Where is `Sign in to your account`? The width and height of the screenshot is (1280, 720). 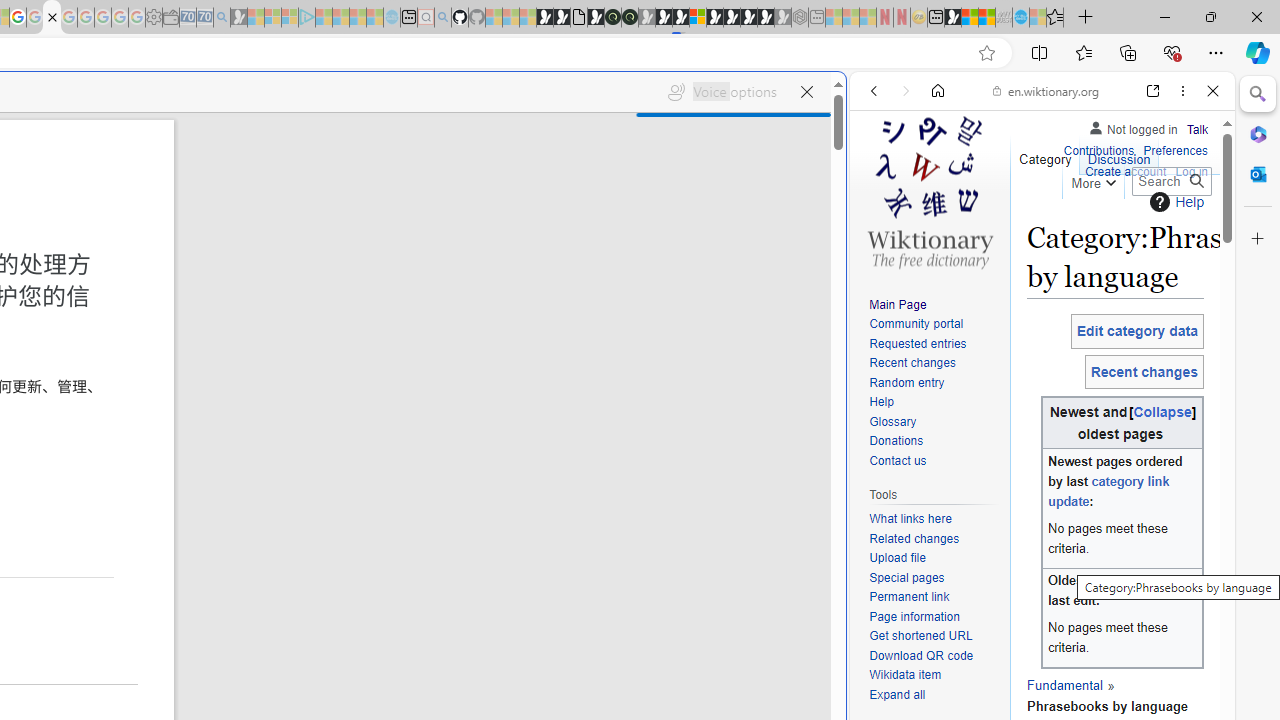
Sign in to your account is located at coordinates (698, 18).